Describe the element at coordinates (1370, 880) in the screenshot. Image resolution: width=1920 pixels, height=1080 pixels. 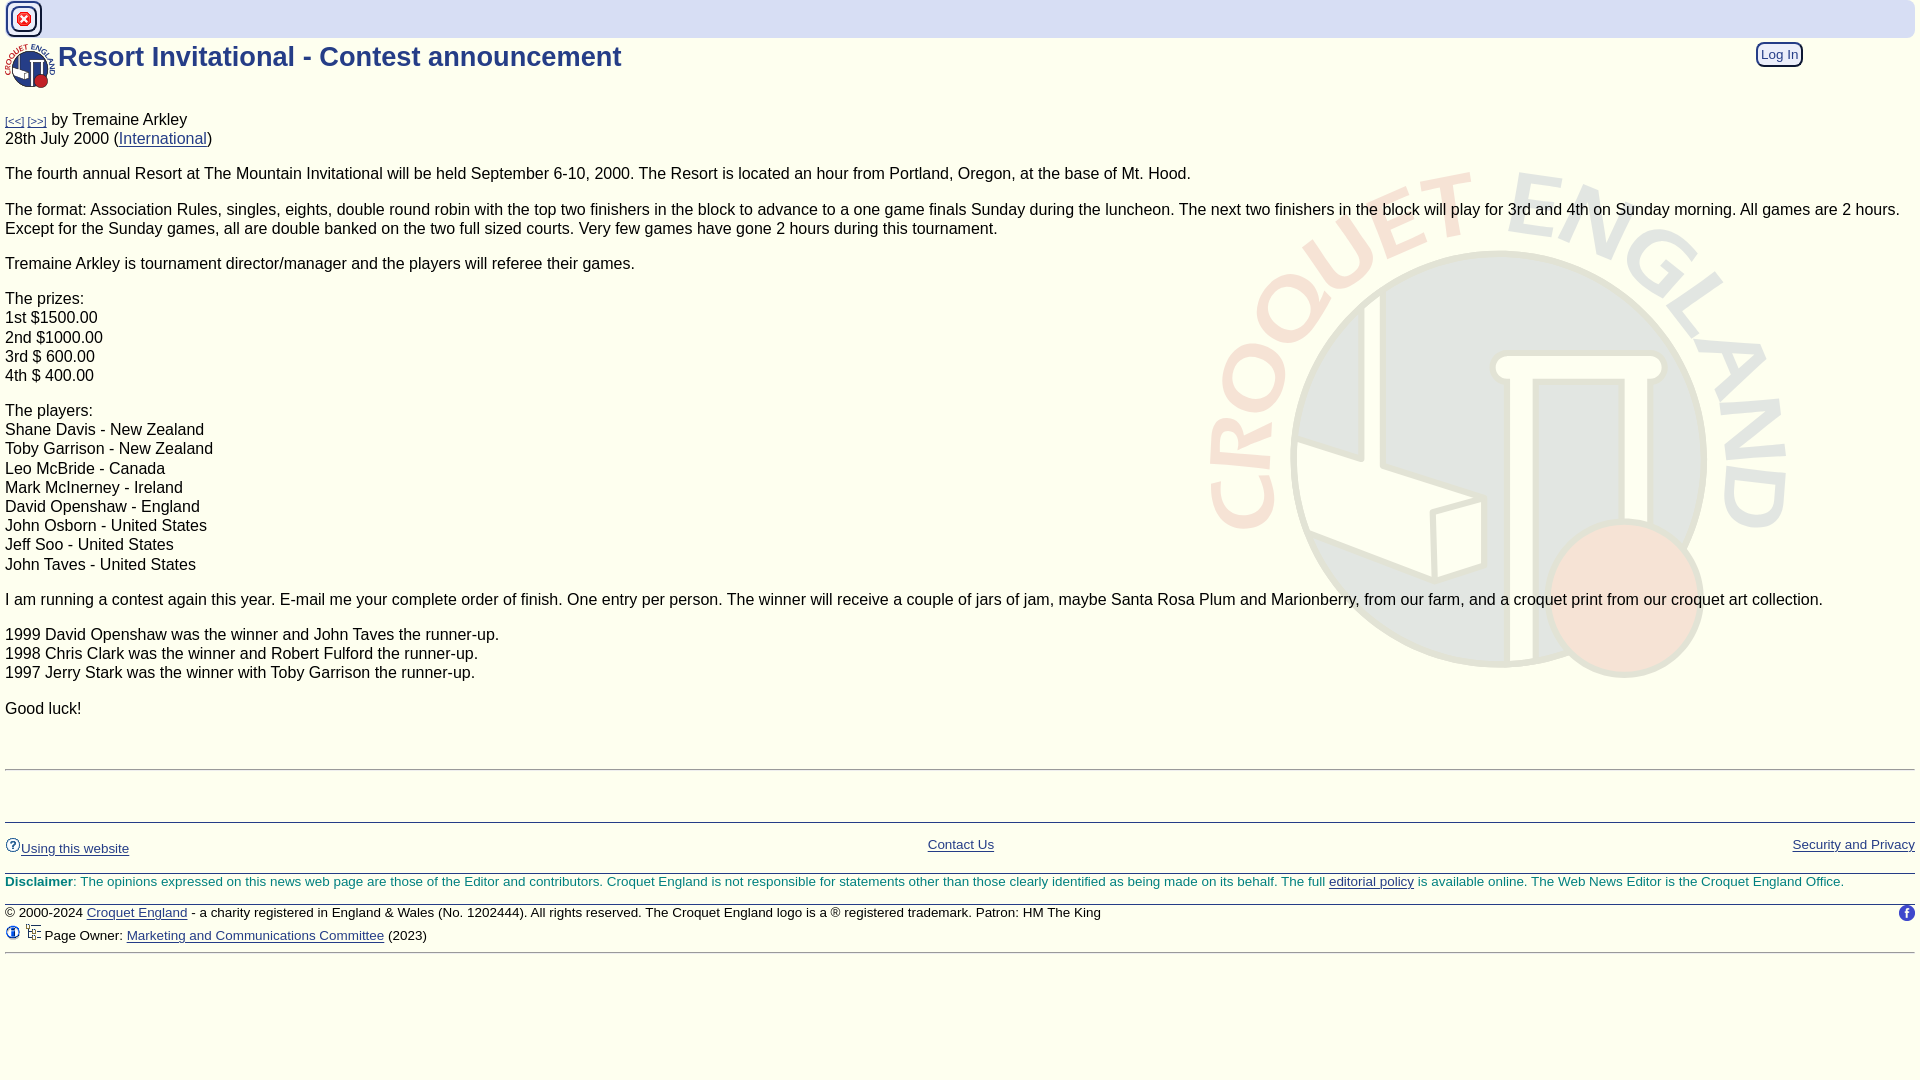
I see `editorial policy` at that location.